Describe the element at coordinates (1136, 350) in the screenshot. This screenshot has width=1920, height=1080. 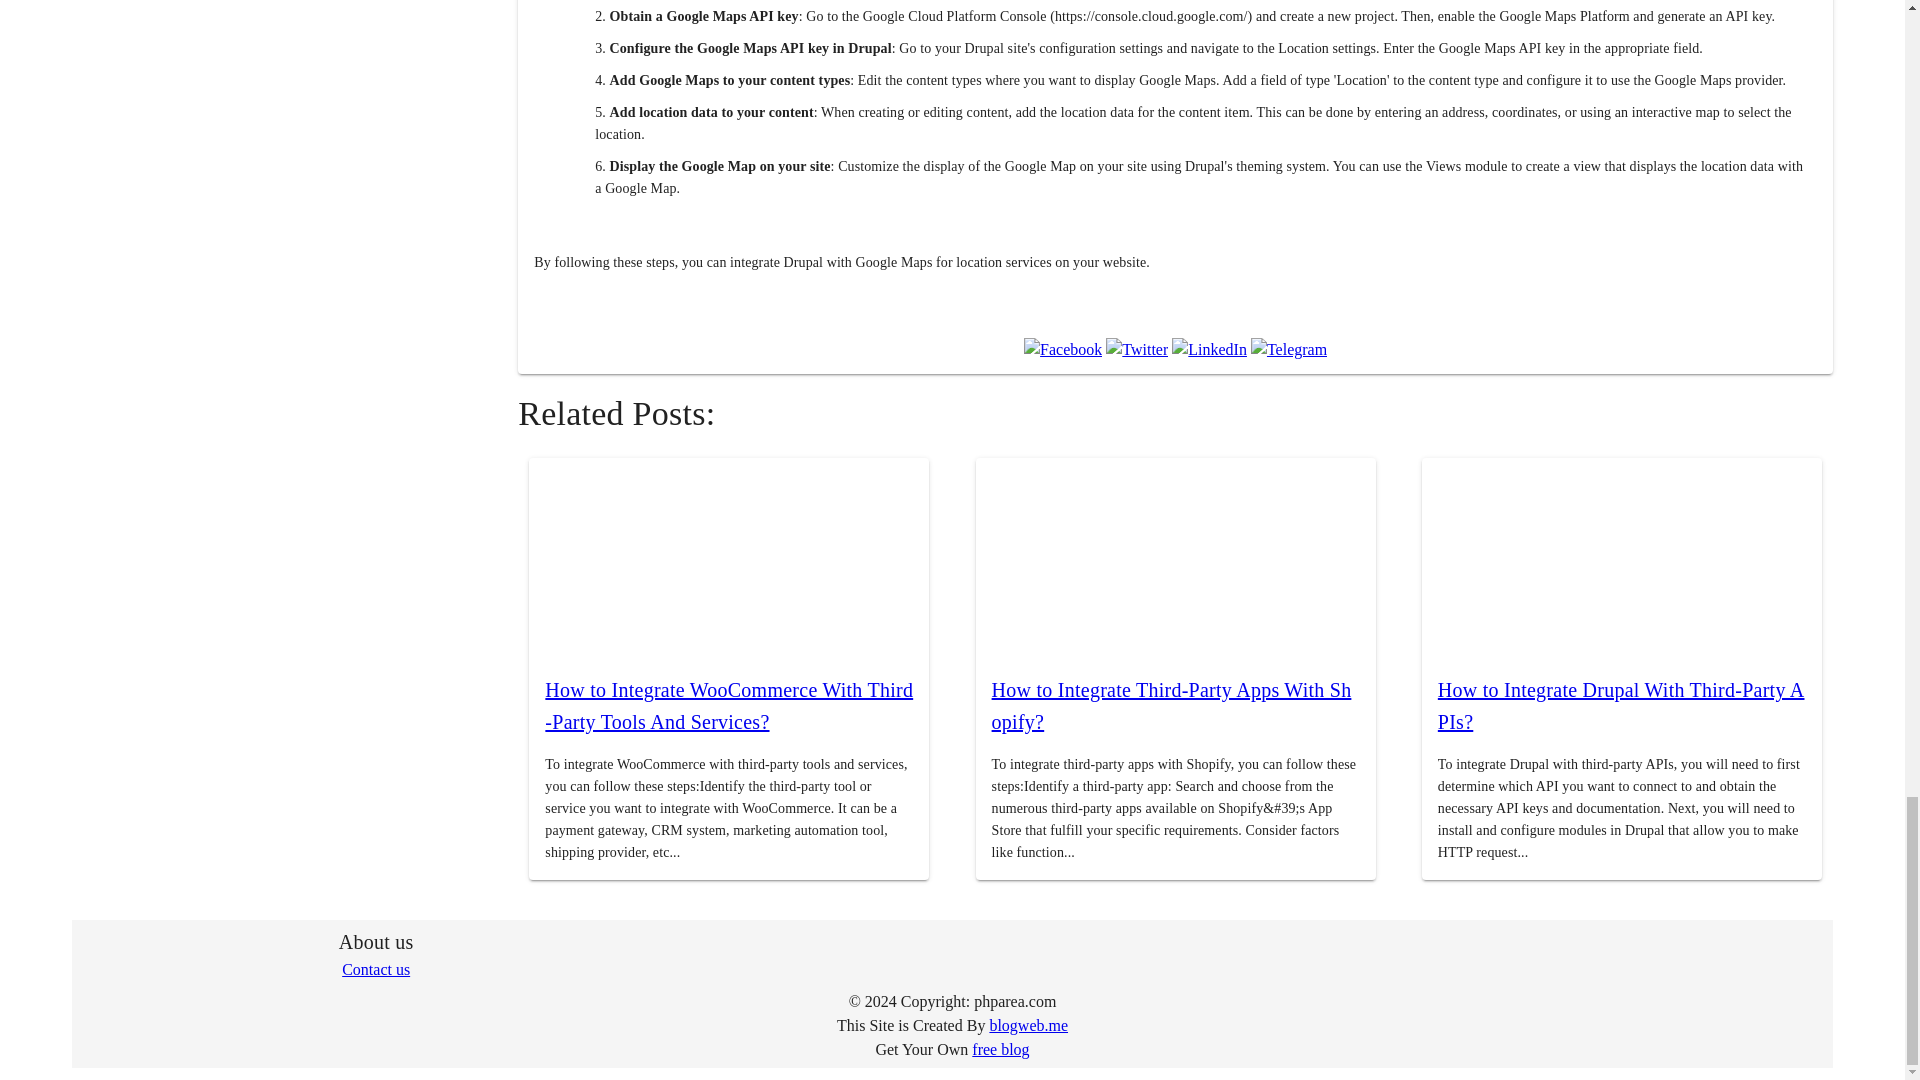
I see `Twitter` at that location.